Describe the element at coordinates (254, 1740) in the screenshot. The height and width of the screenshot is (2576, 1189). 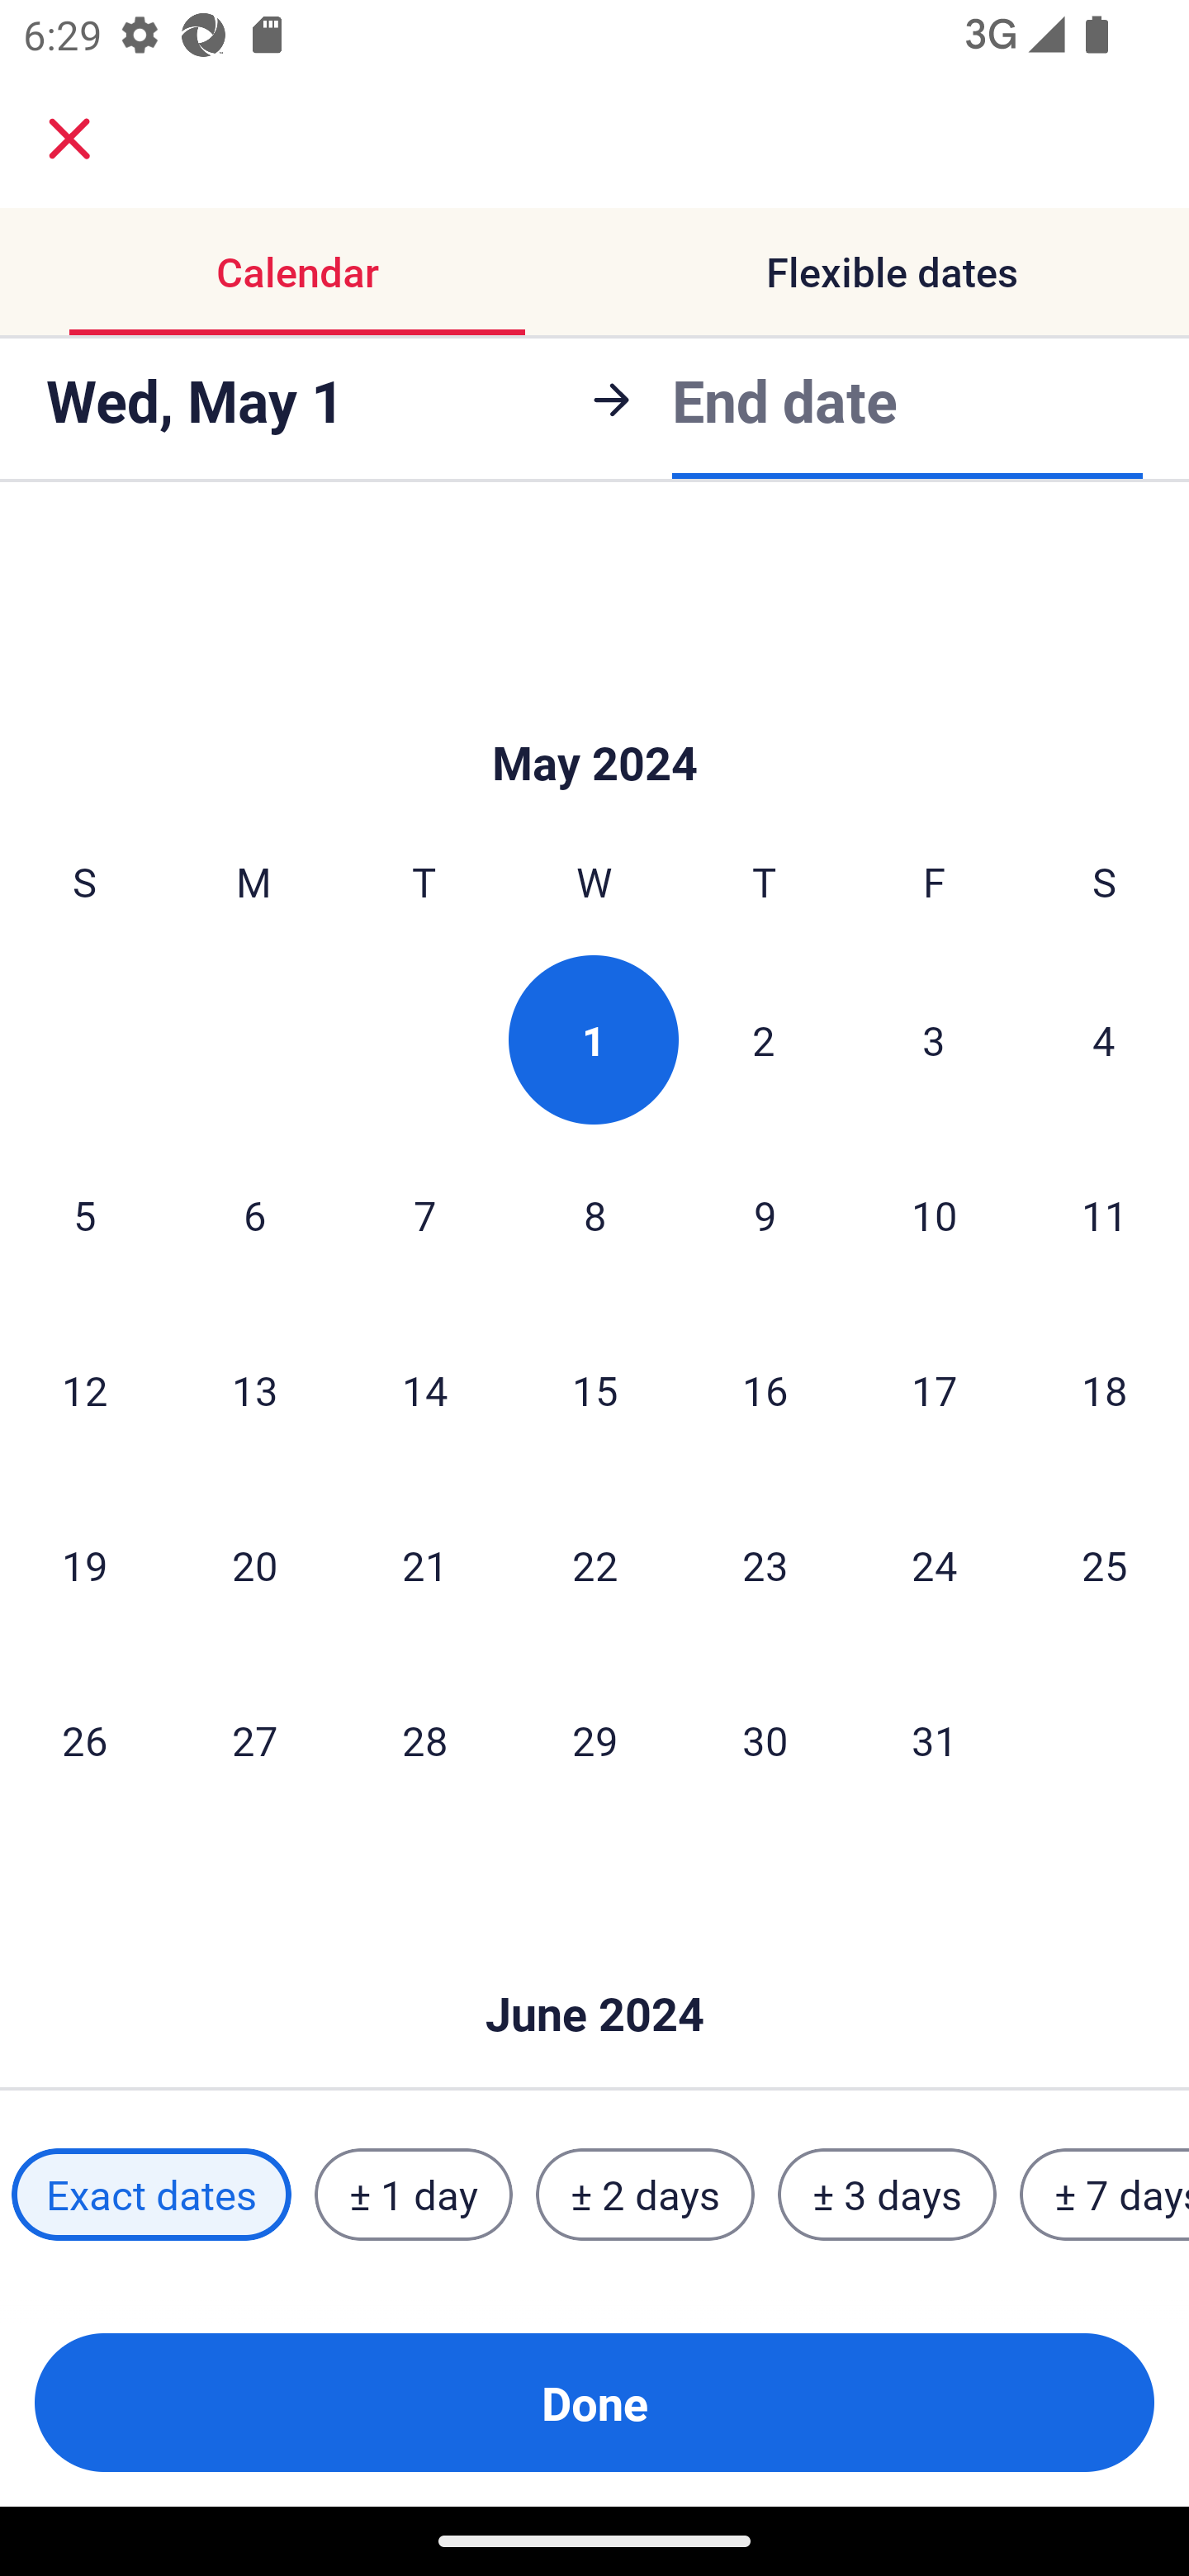
I see `27 Monday, May 27, 2024` at that location.